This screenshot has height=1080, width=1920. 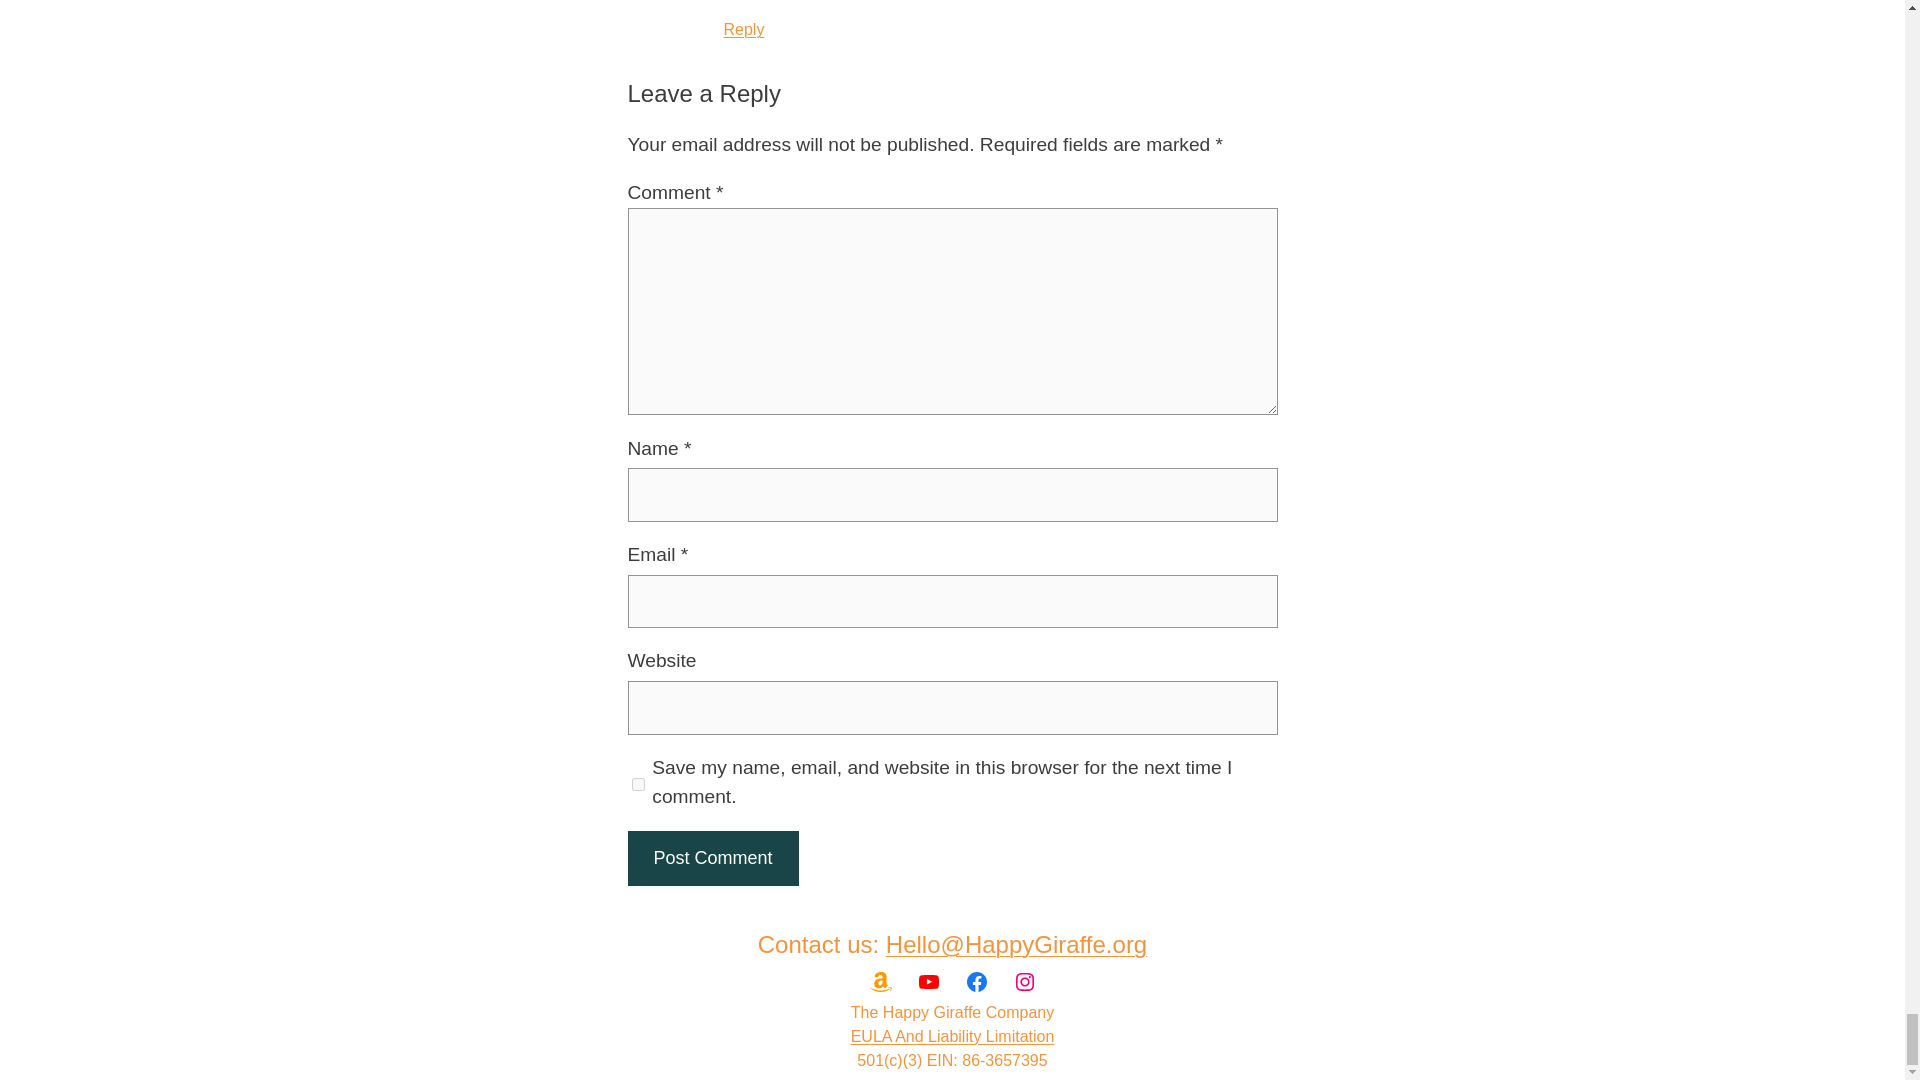 What do you see at coordinates (712, 858) in the screenshot?
I see `Post Comment` at bounding box center [712, 858].